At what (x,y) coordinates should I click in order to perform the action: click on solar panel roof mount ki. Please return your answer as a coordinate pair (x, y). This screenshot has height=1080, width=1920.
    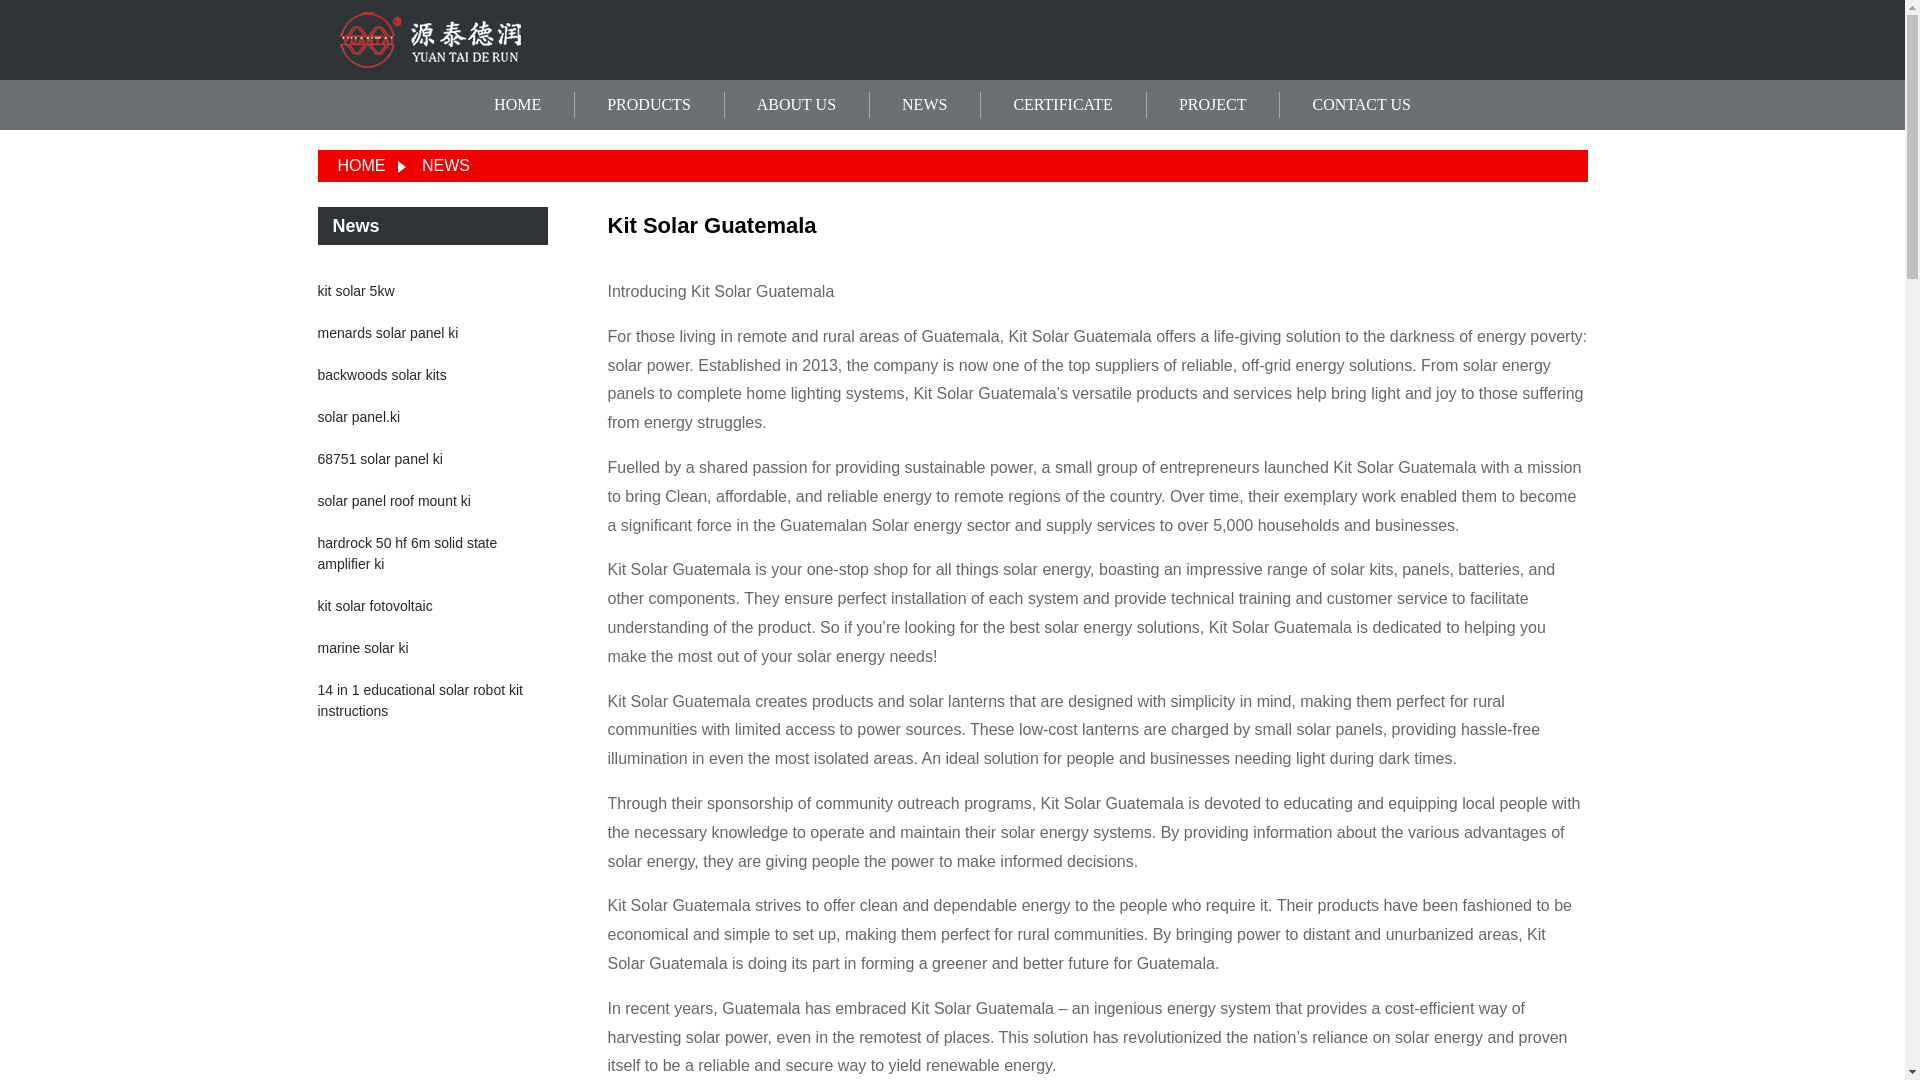
    Looking at the image, I should click on (394, 500).